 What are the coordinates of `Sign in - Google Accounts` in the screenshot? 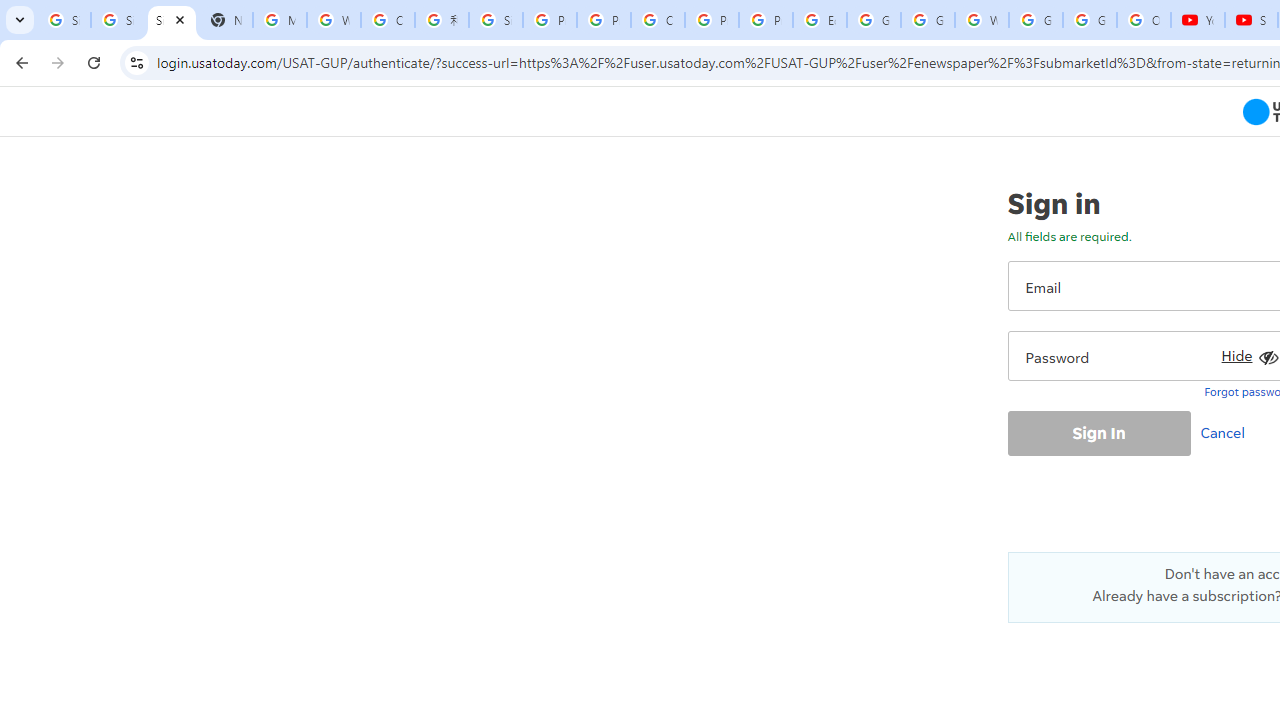 It's located at (496, 20).